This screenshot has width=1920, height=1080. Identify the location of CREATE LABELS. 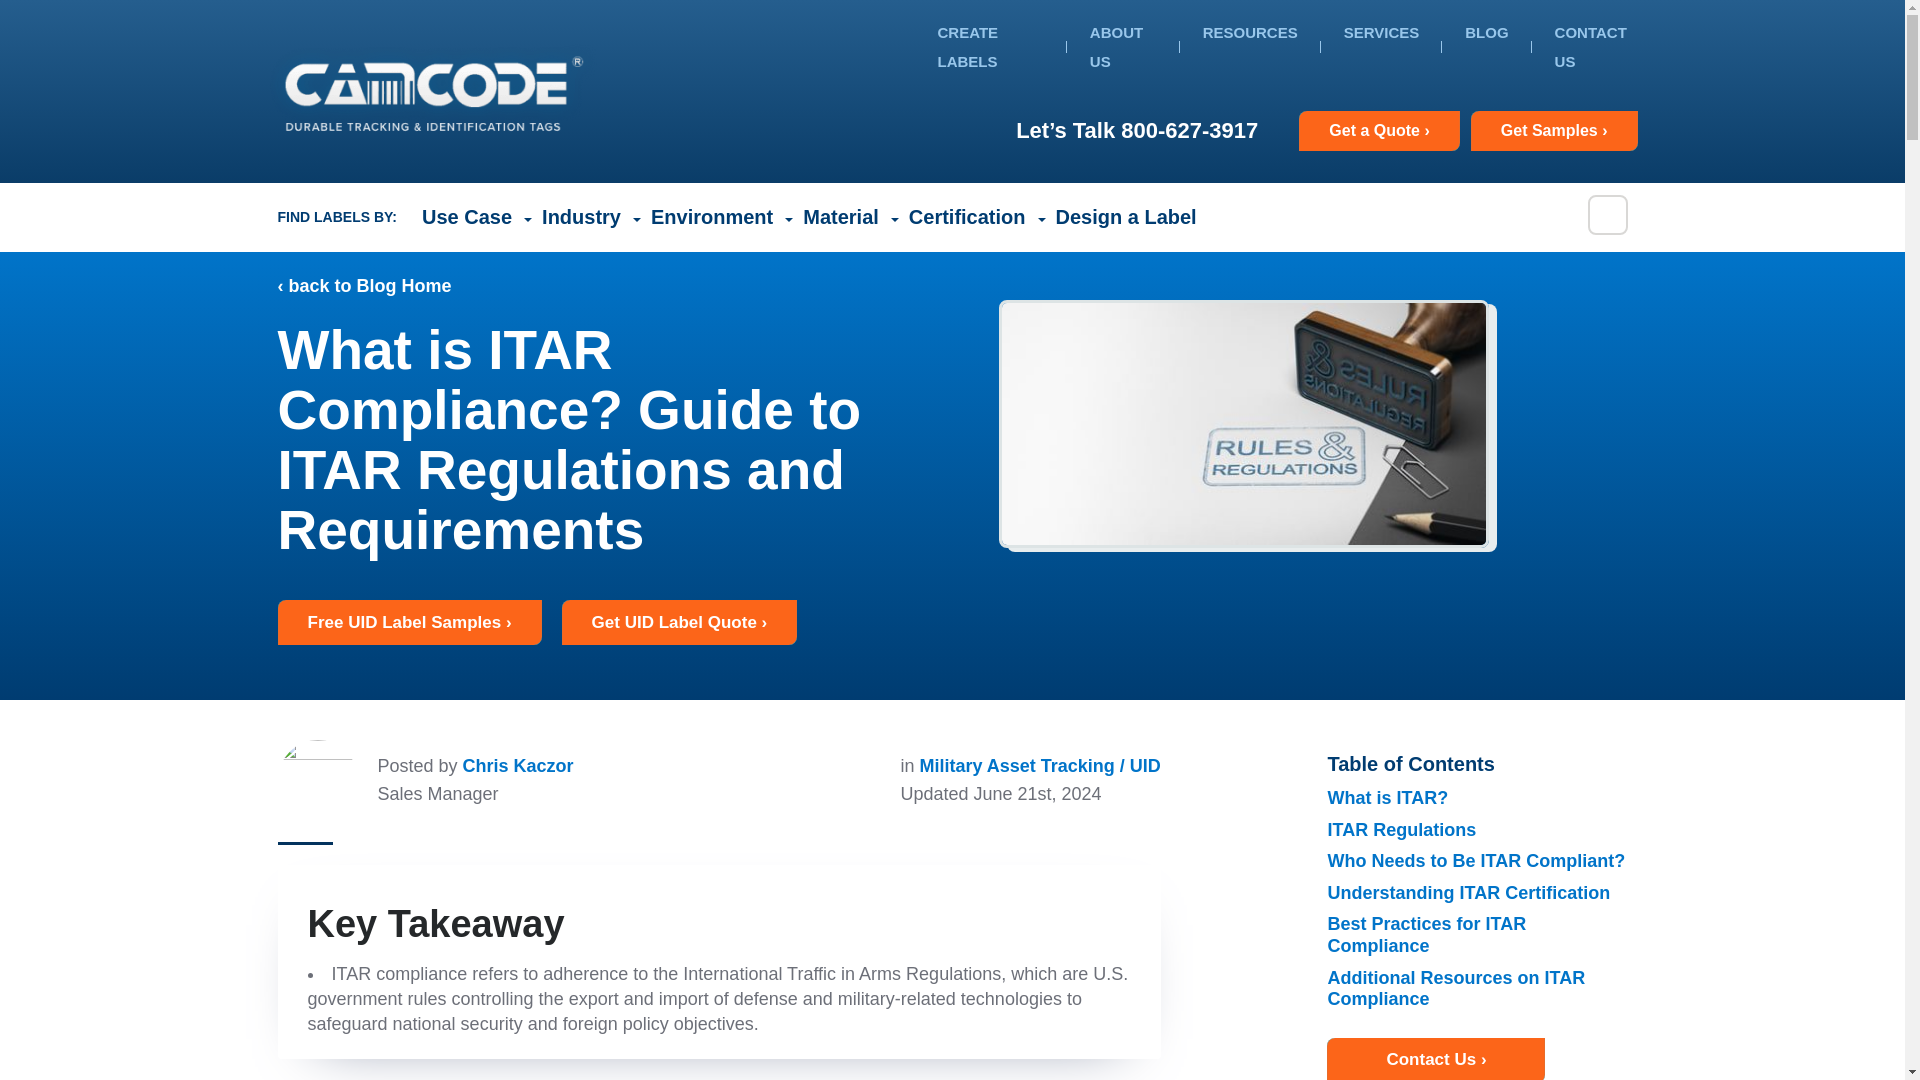
(968, 48).